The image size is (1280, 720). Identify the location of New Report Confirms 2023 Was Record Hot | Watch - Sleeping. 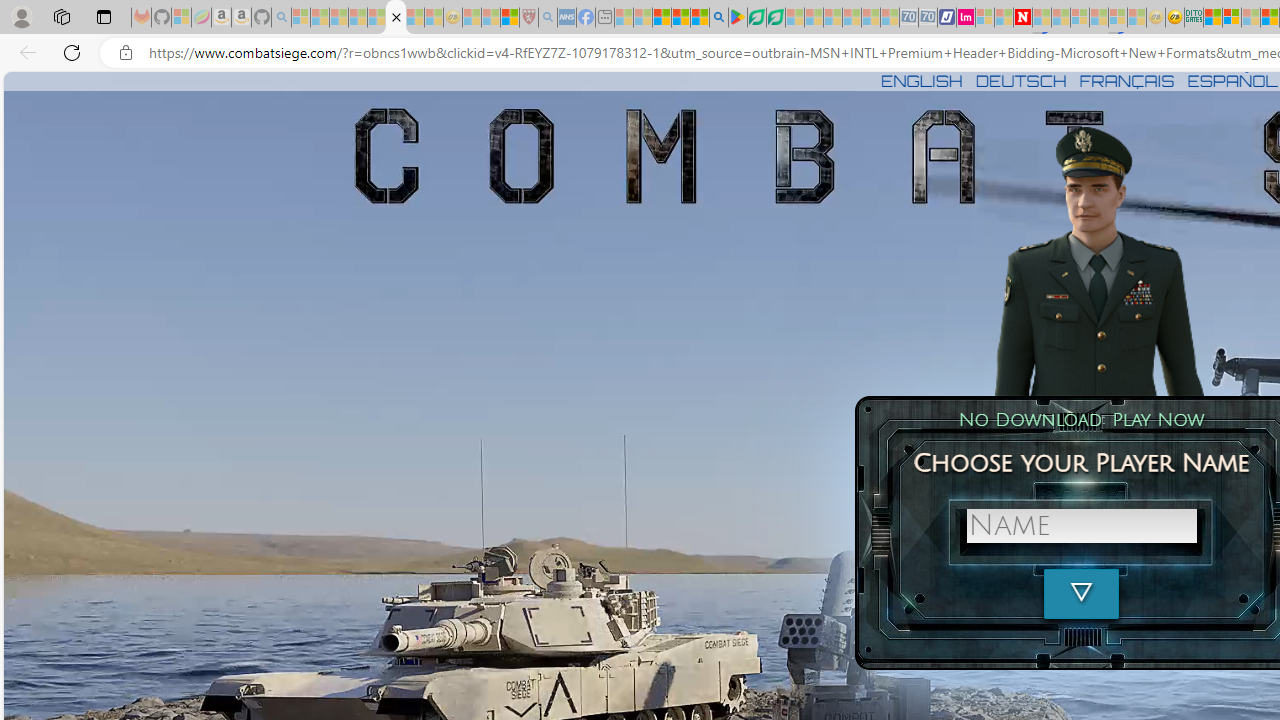
(376, 18).